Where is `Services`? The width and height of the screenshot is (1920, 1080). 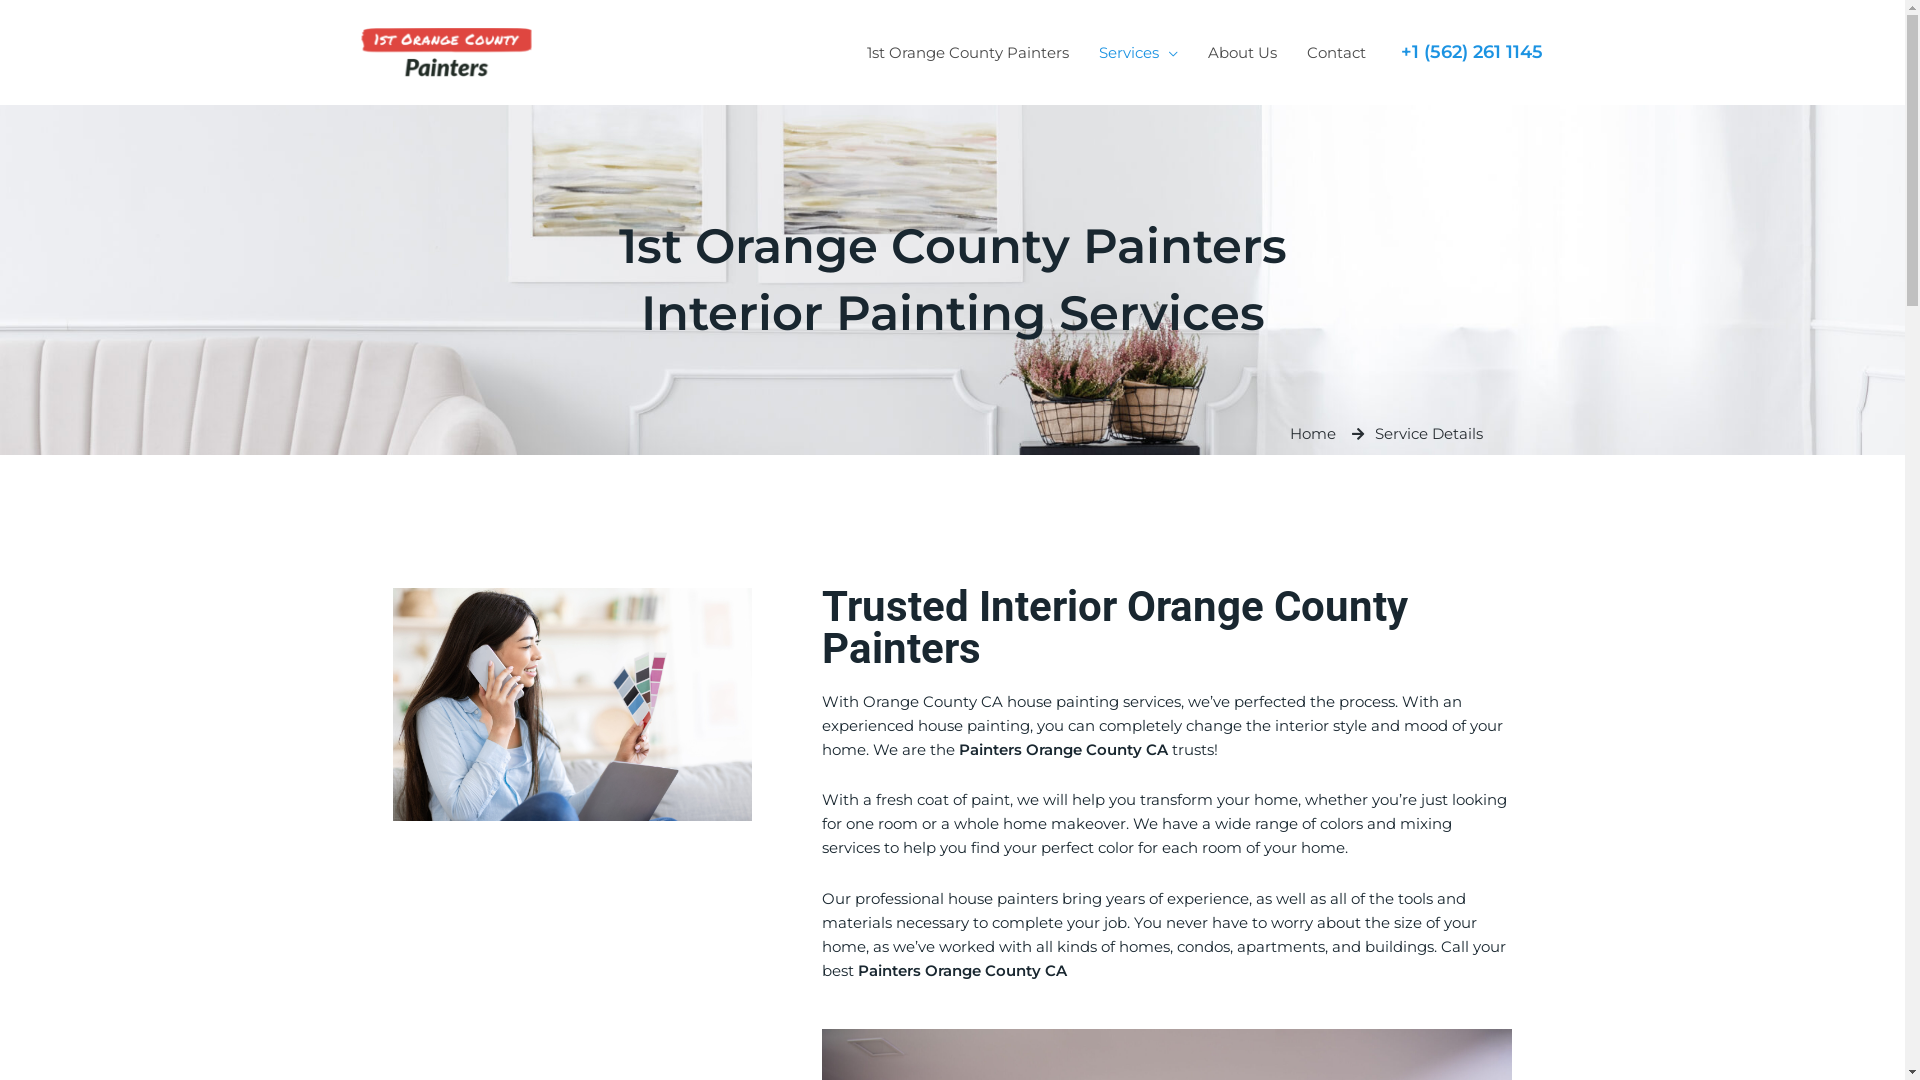
Services is located at coordinates (1138, 53).